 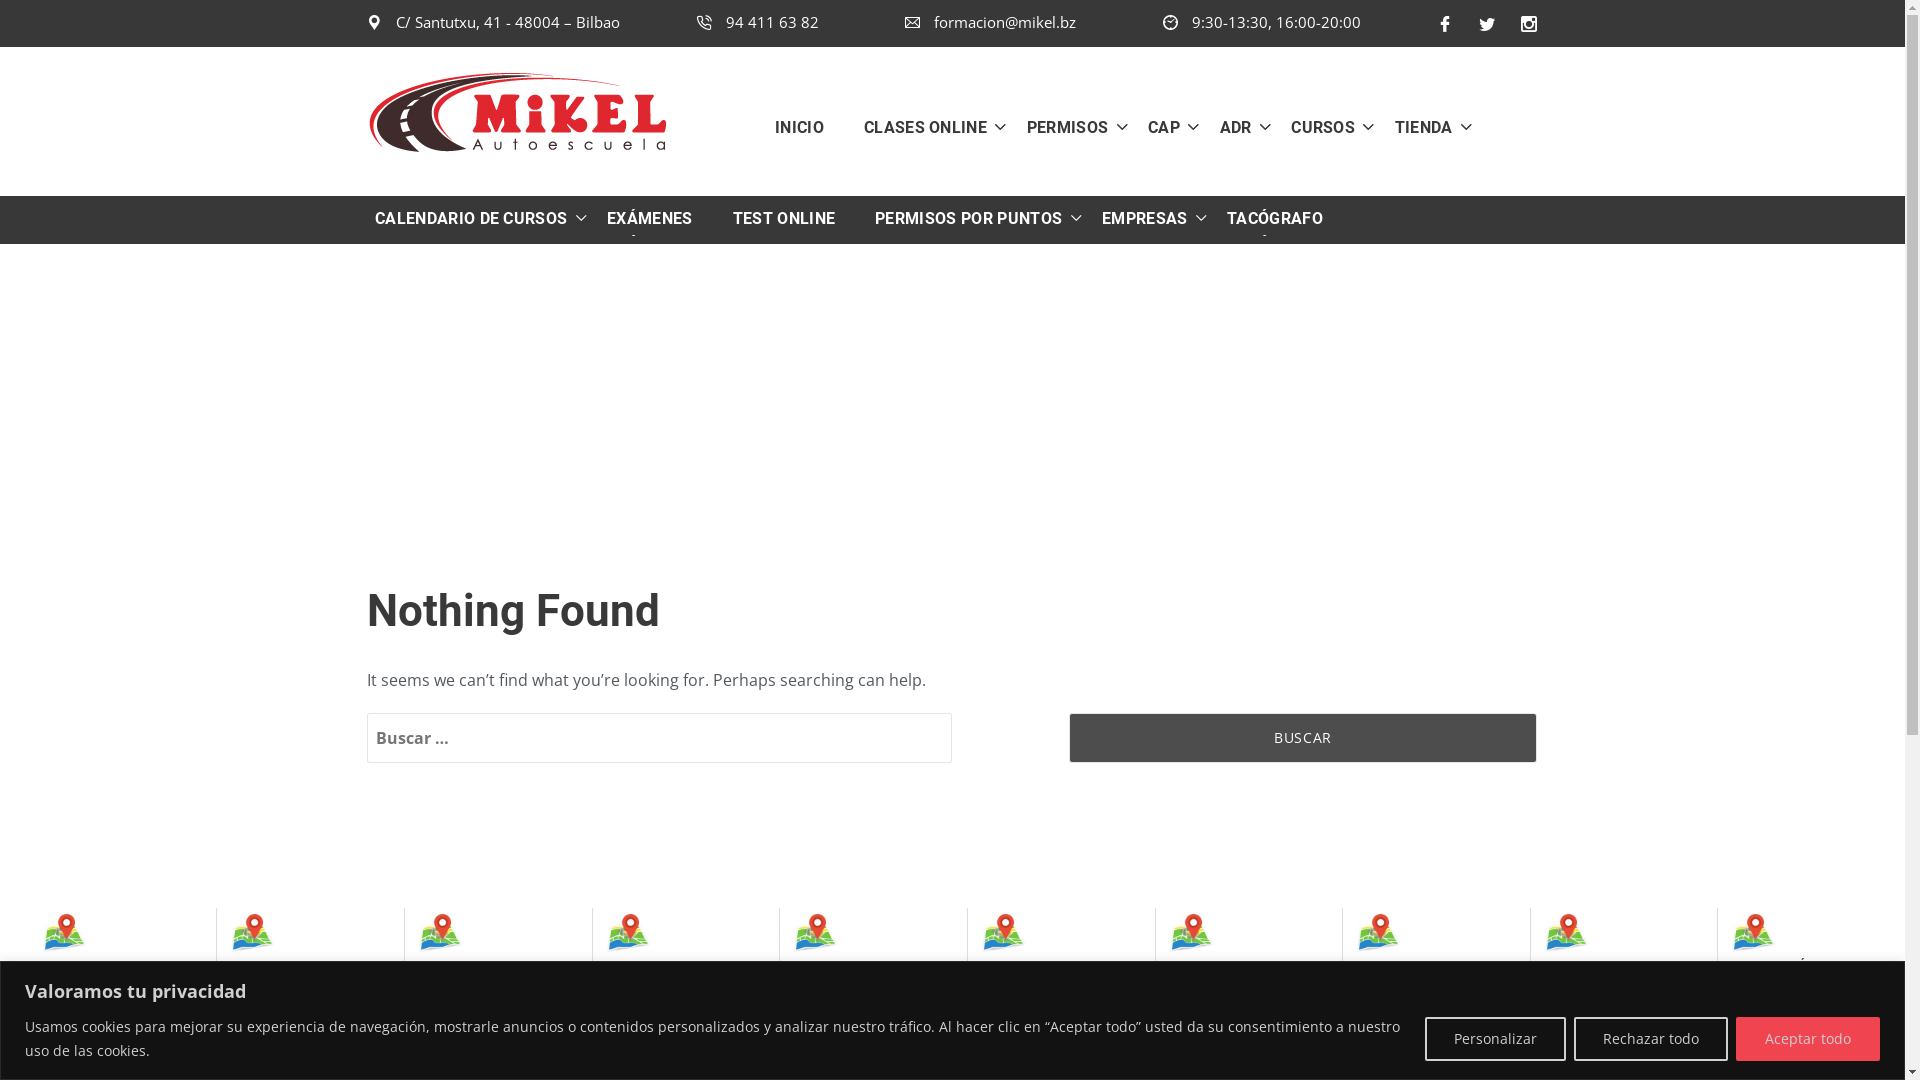 I want to click on TXURDINAGA
Txomin Garat, 12
Bilbao 48004, so click(x=484, y=968).